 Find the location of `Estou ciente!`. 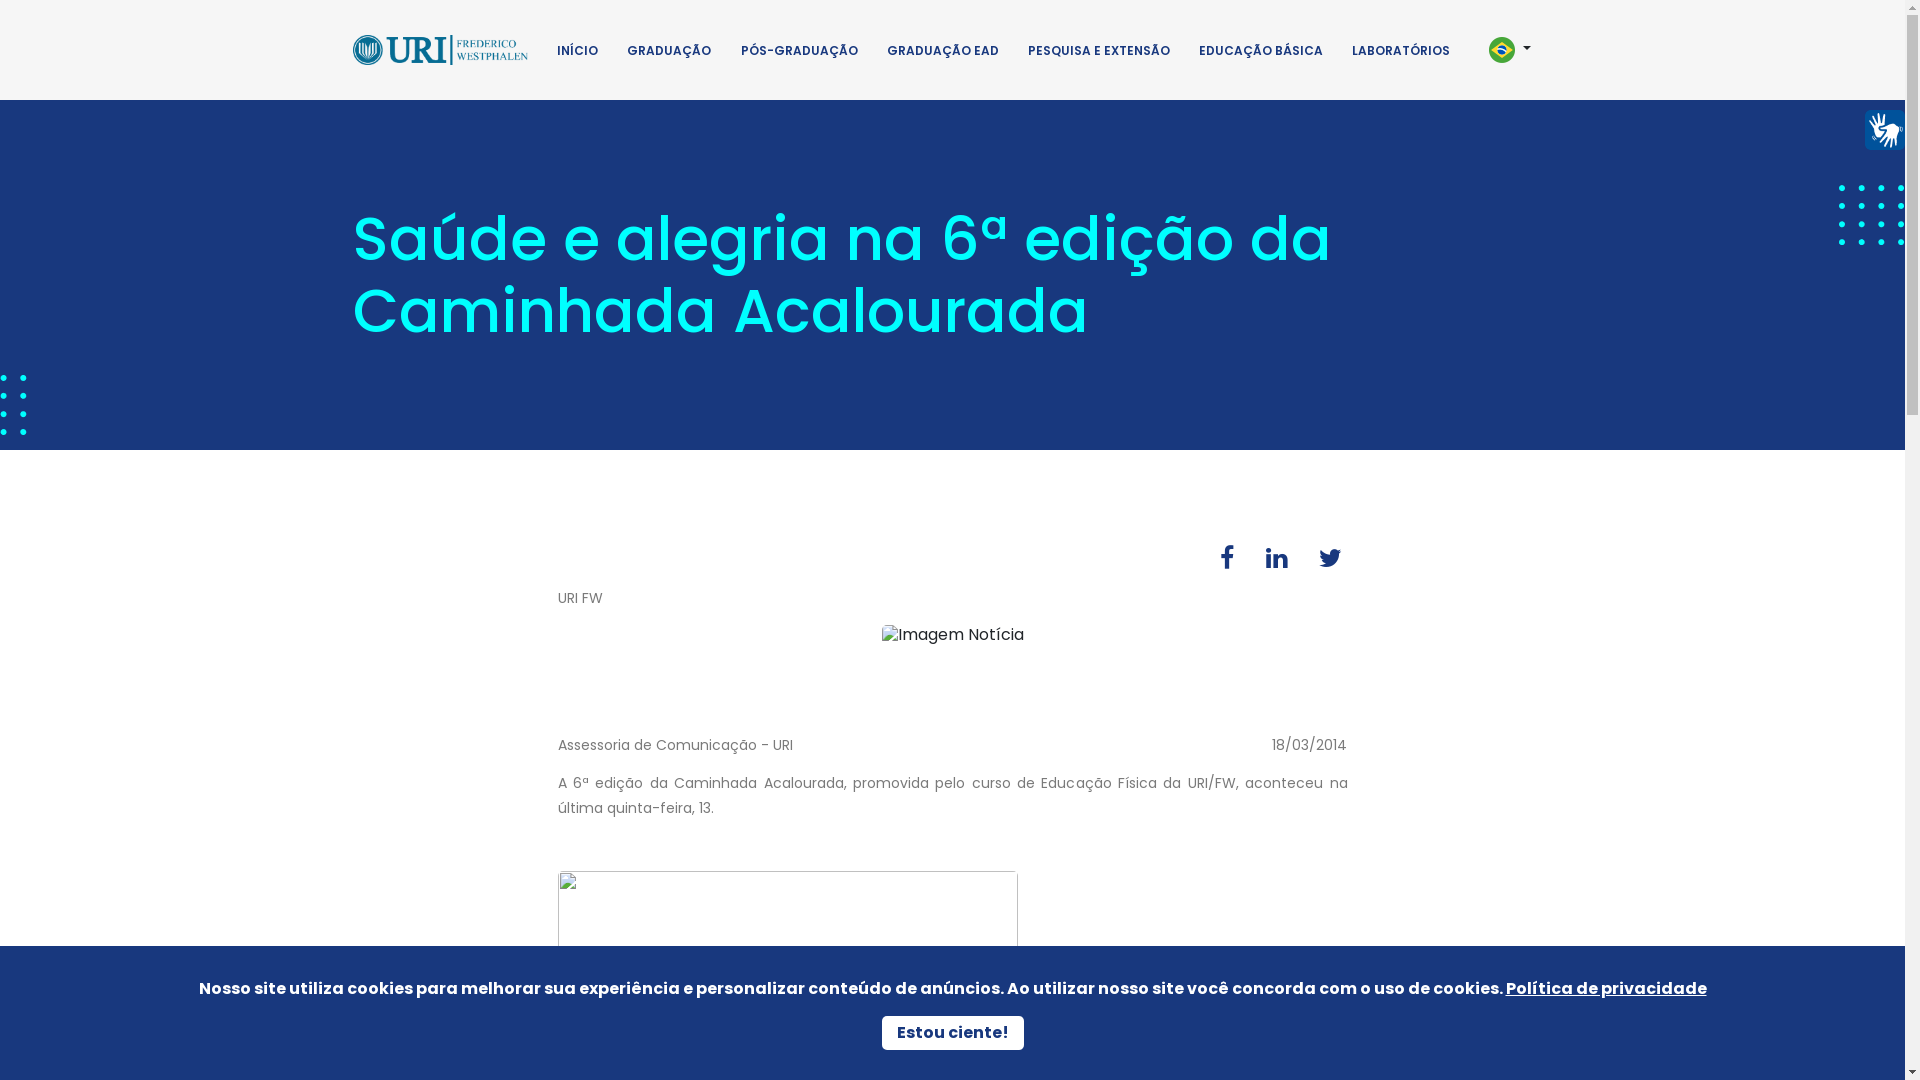

Estou ciente! is located at coordinates (953, 1033).